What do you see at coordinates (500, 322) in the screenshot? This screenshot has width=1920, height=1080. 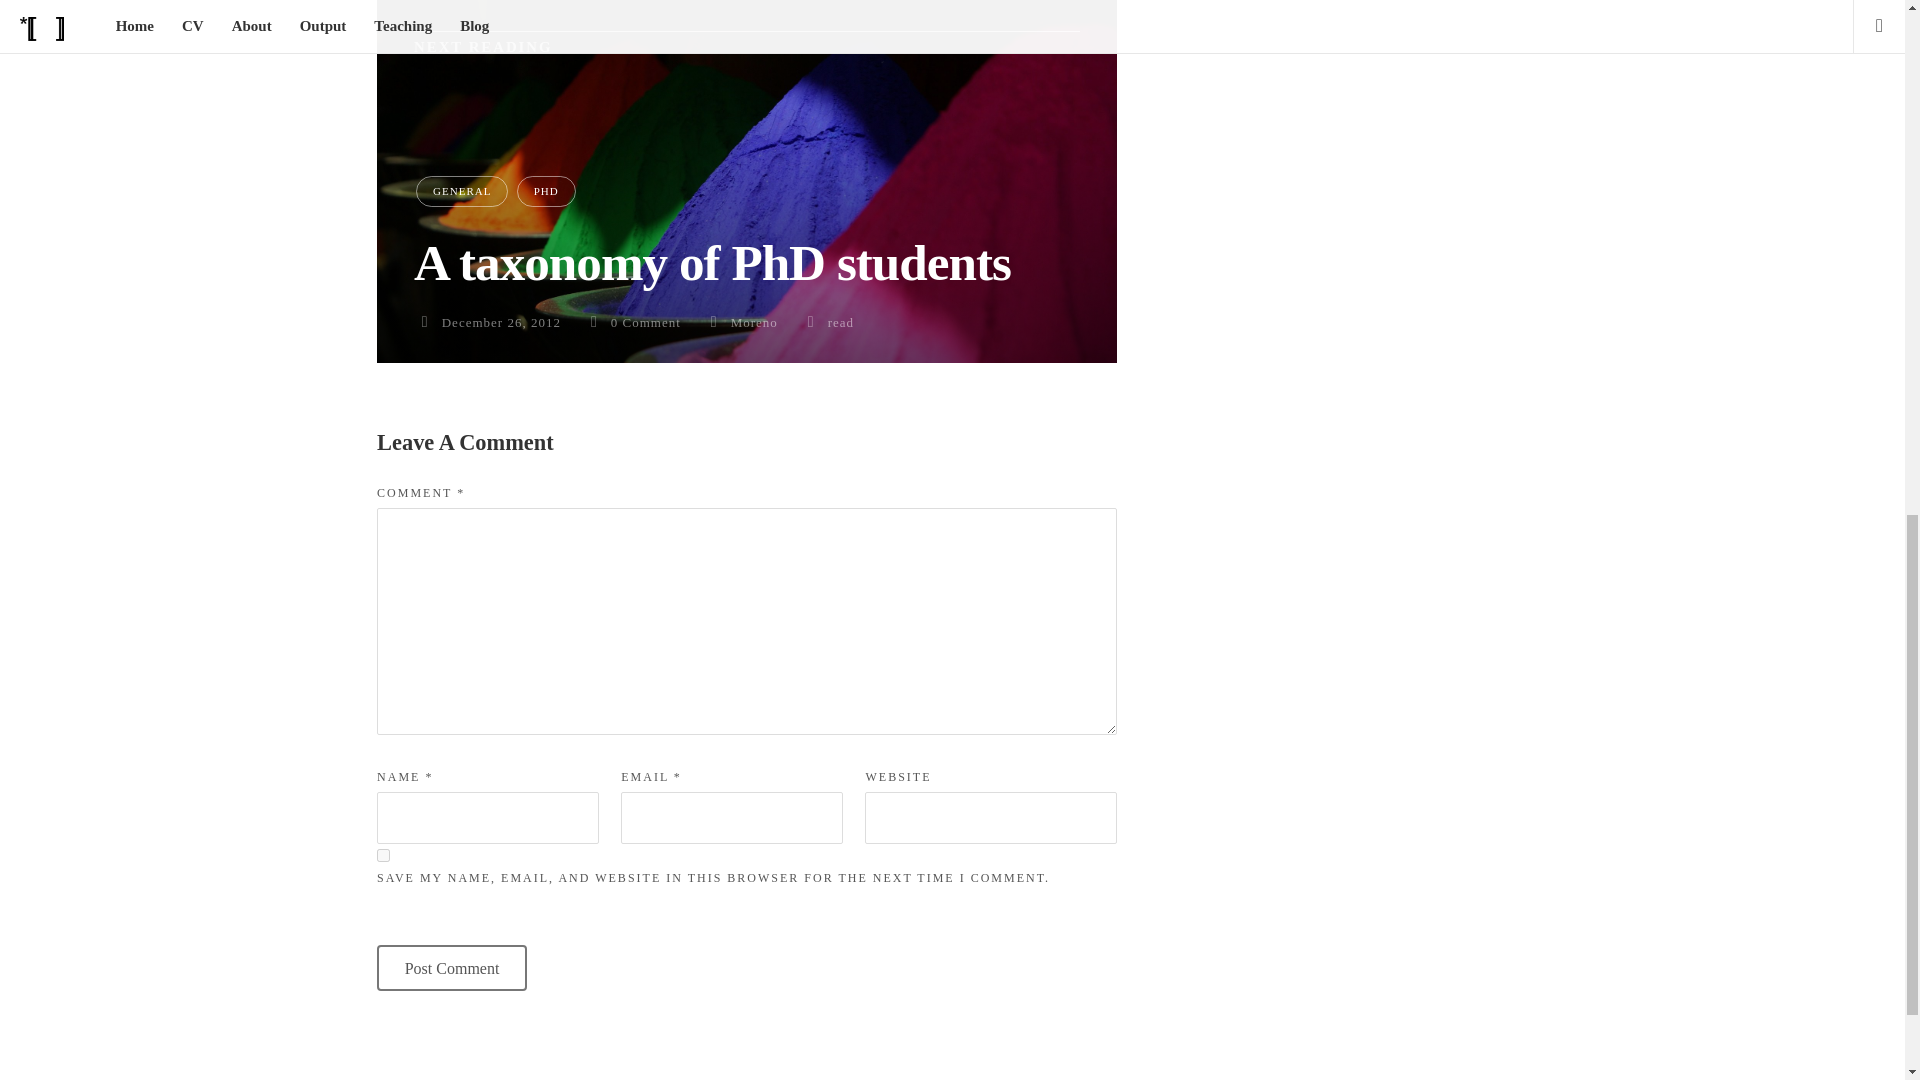 I see `December 26, 2012` at bounding box center [500, 322].